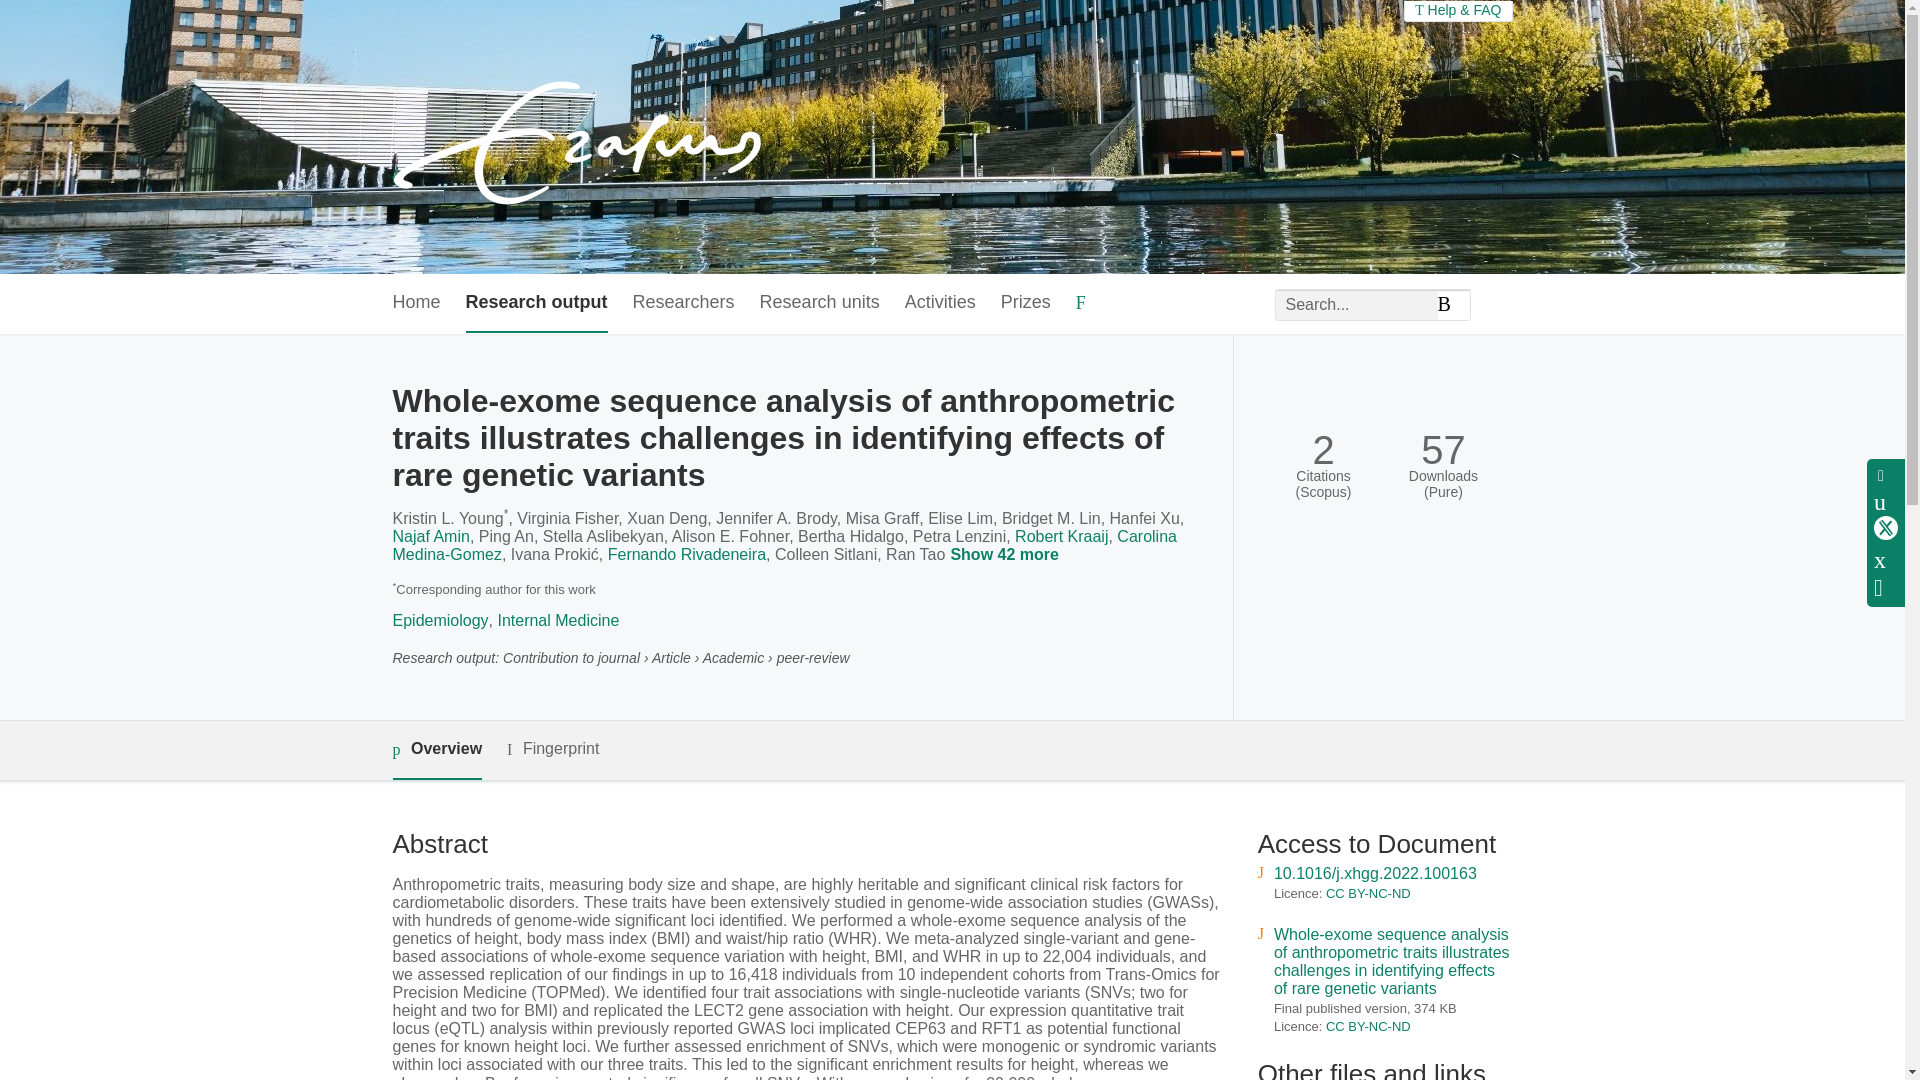 The image size is (1920, 1080). What do you see at coordinates (581, 136) in the screenshot?
I see `Erasmus University Rotterdam Home` at bounding box center [581, 136].